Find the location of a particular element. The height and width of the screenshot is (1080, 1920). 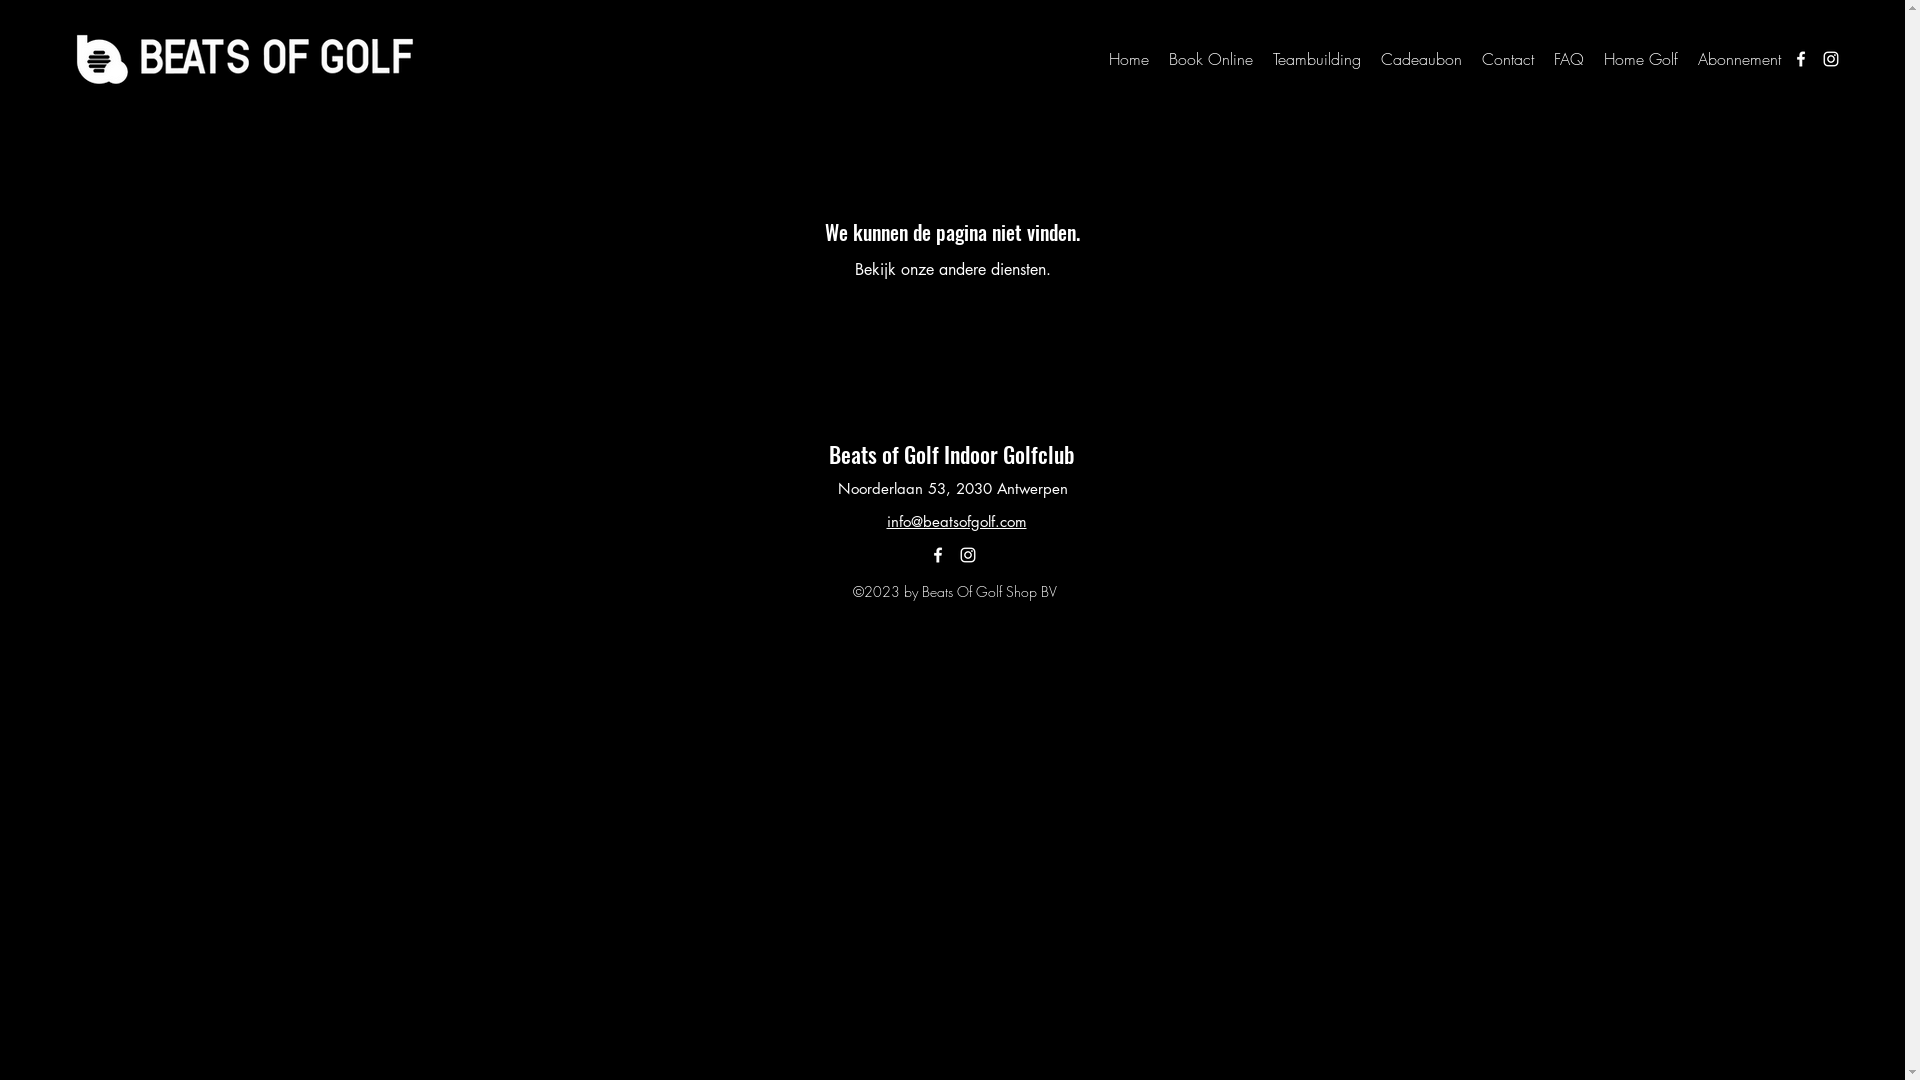

Teambuilding is located at coordinates (1317, 59).